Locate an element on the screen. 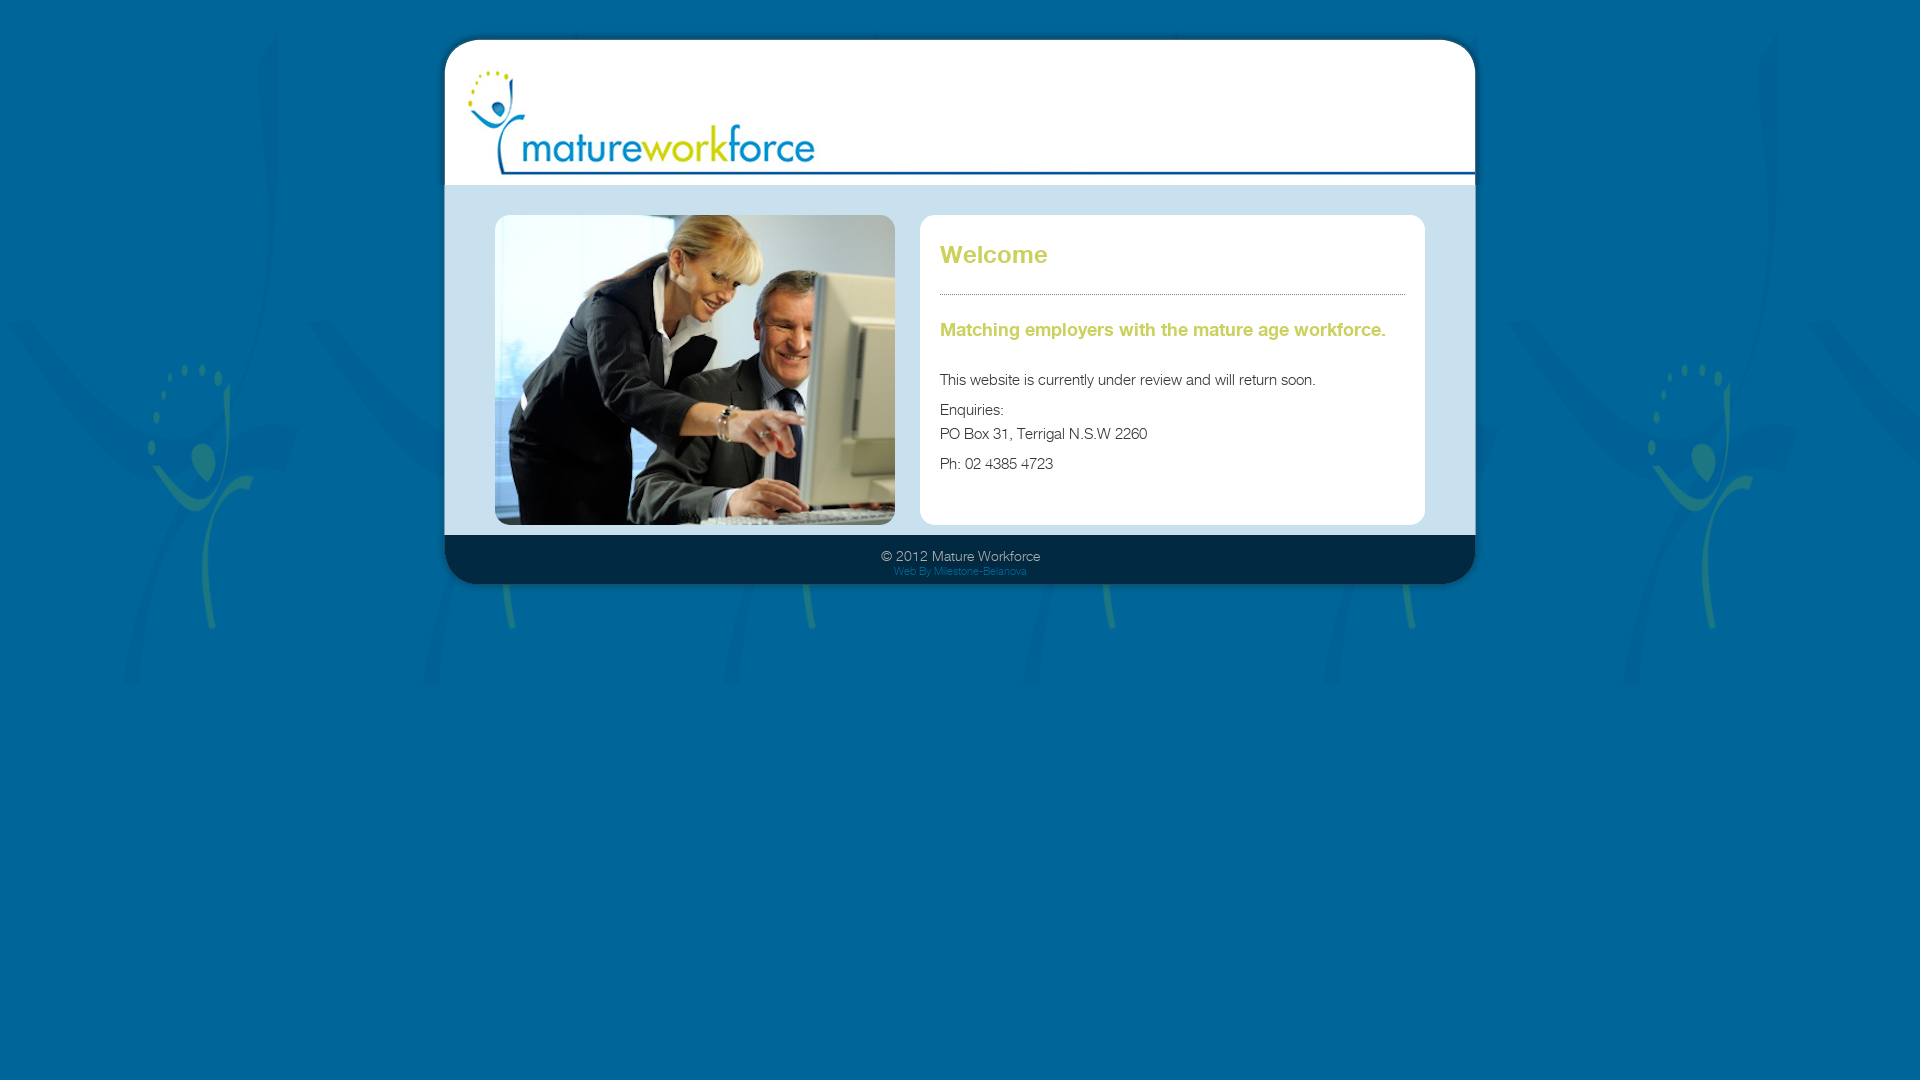 The height and width of the screenshot is (1080, 1920). Web By Milestone-Belanova is located at coordinates (960, 571).